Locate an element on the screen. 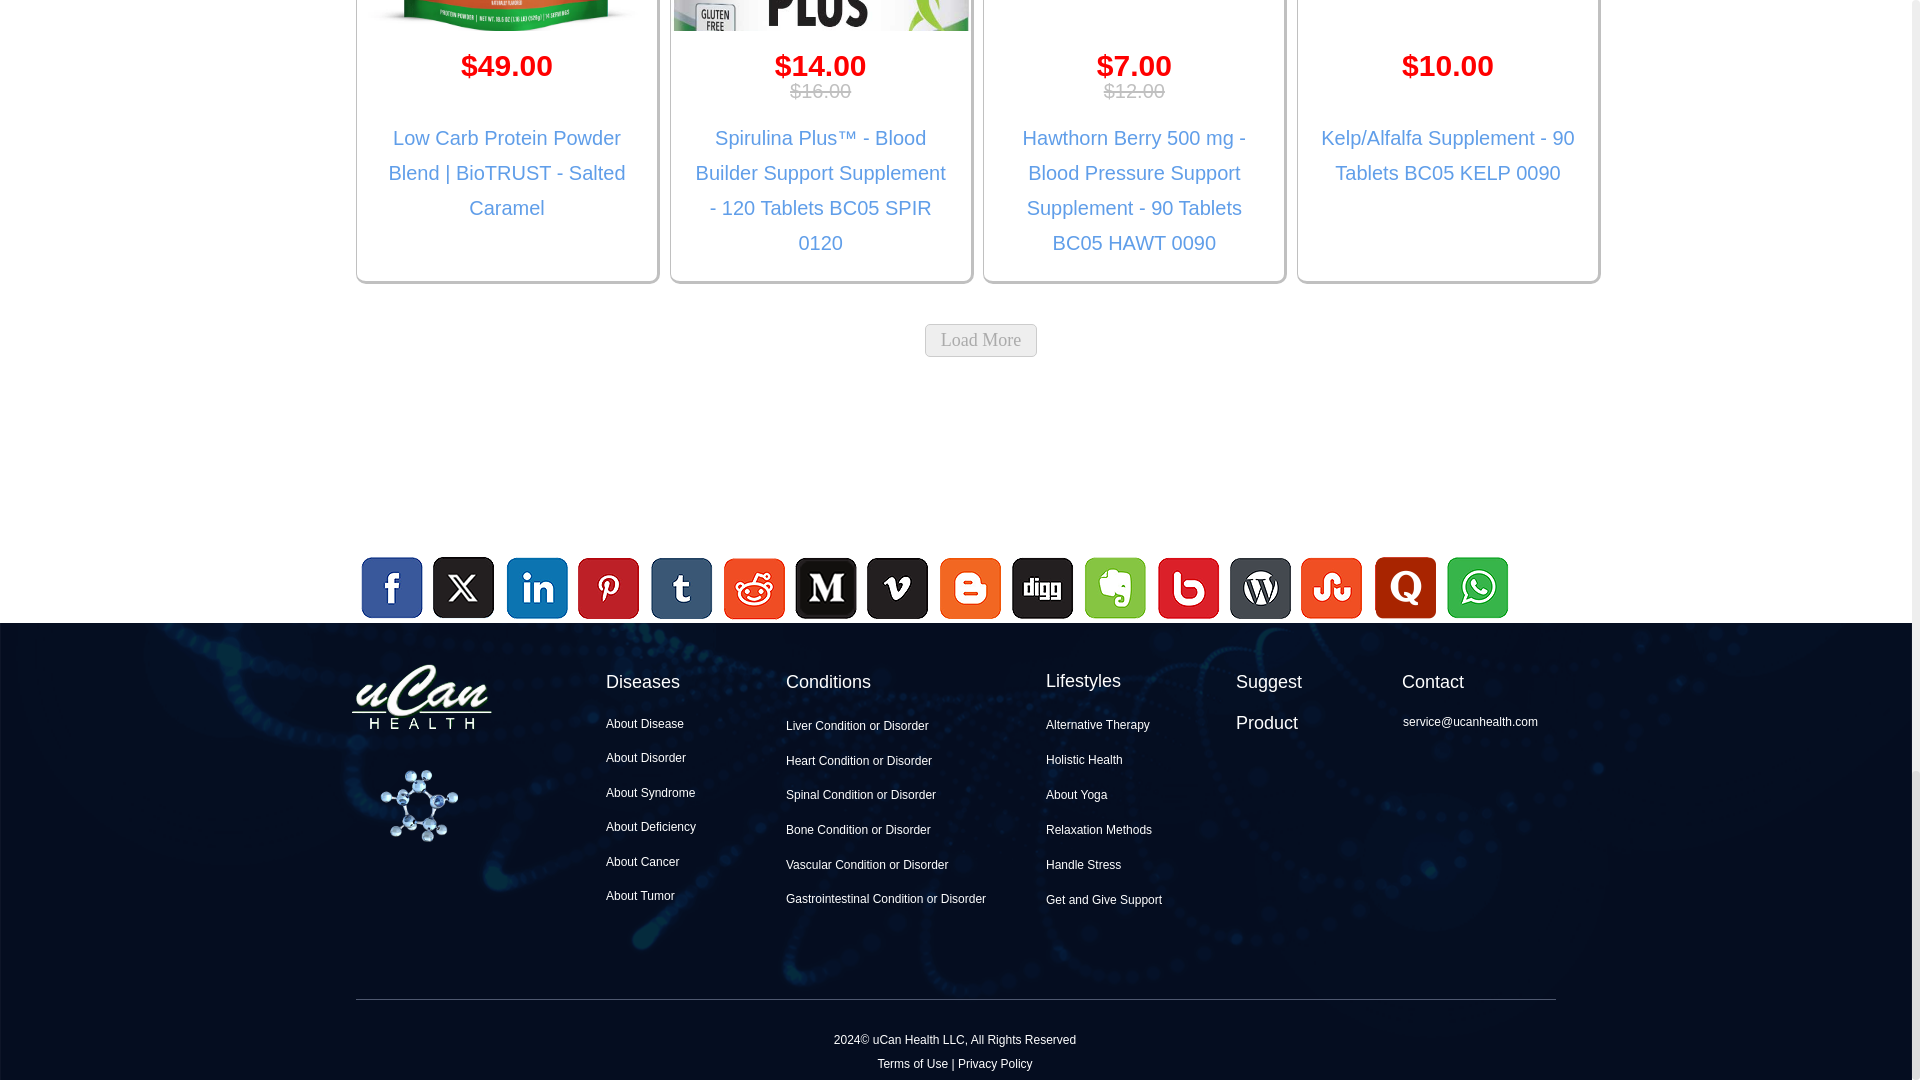  Medium is located at coordinates (826, 621).